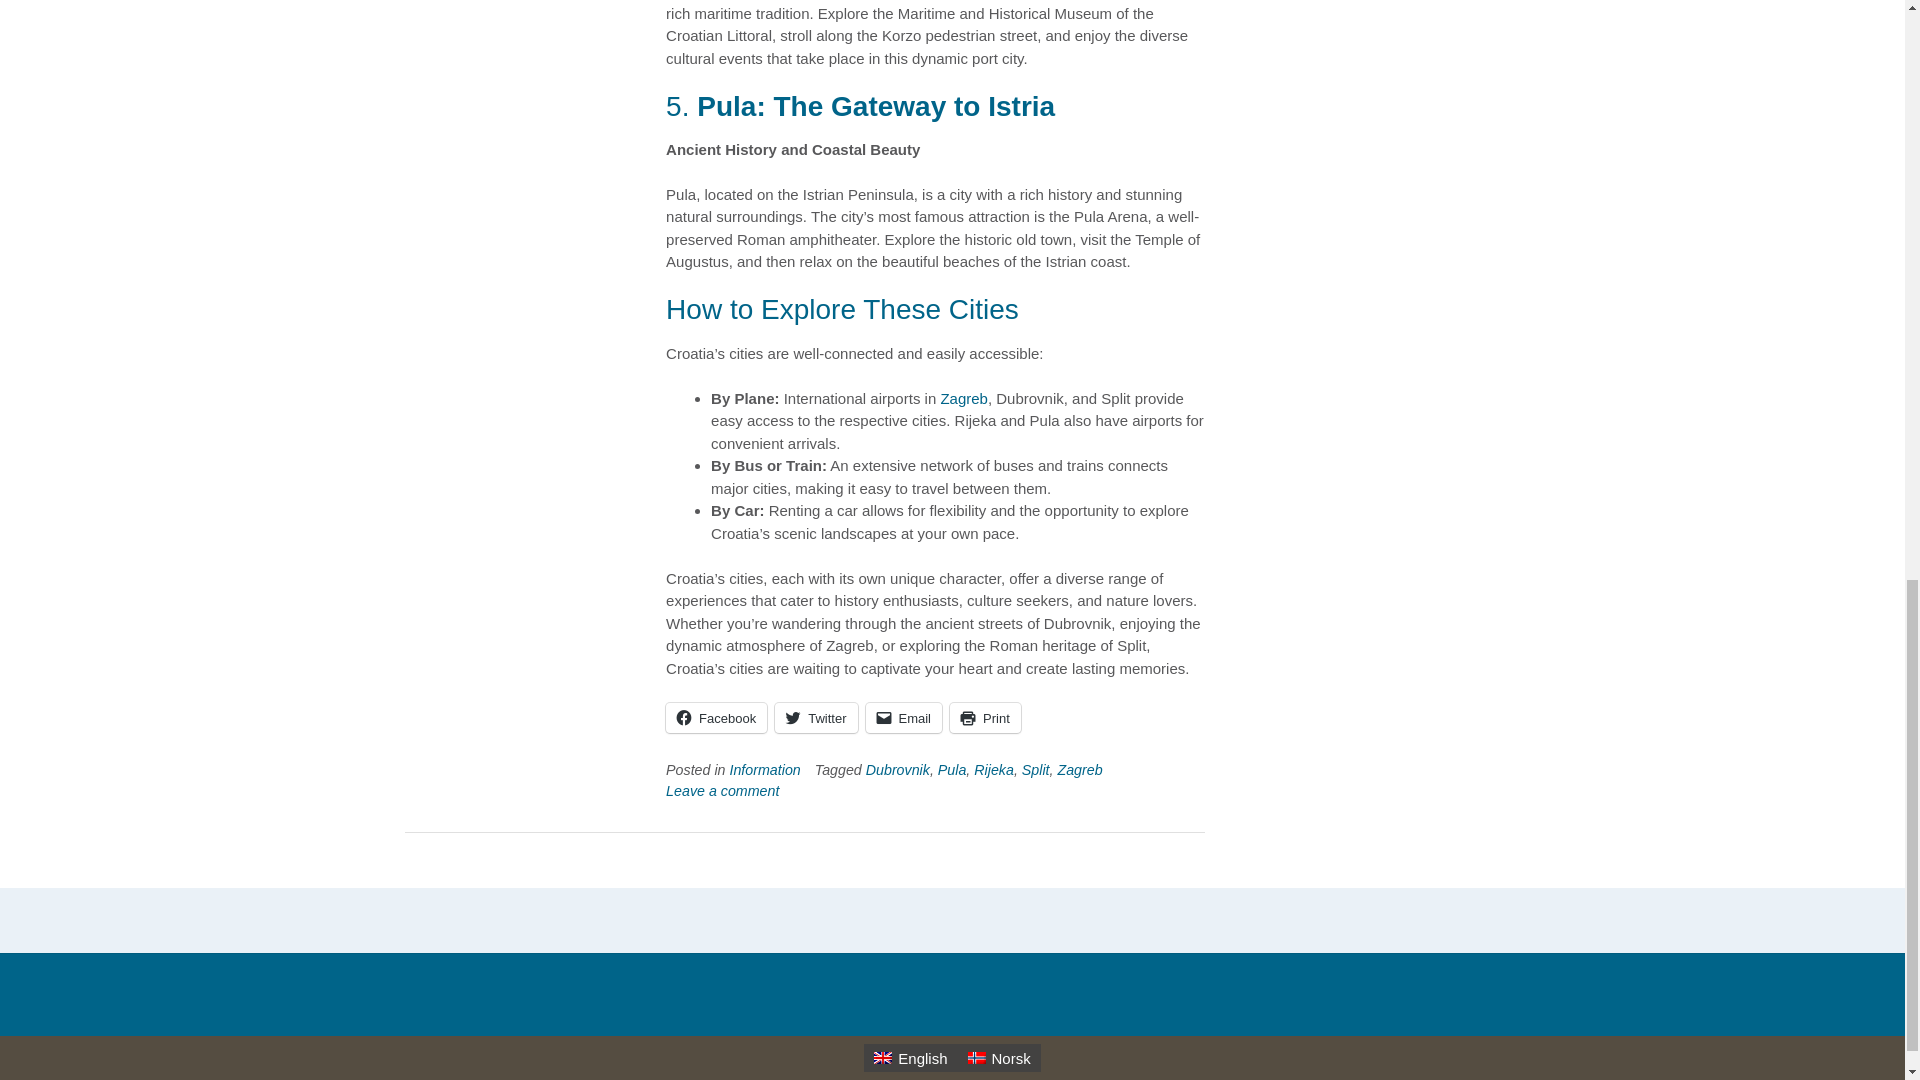 The width and height of the screenshot is (1920, 1080). I want to click on Email, so click(904, 718).